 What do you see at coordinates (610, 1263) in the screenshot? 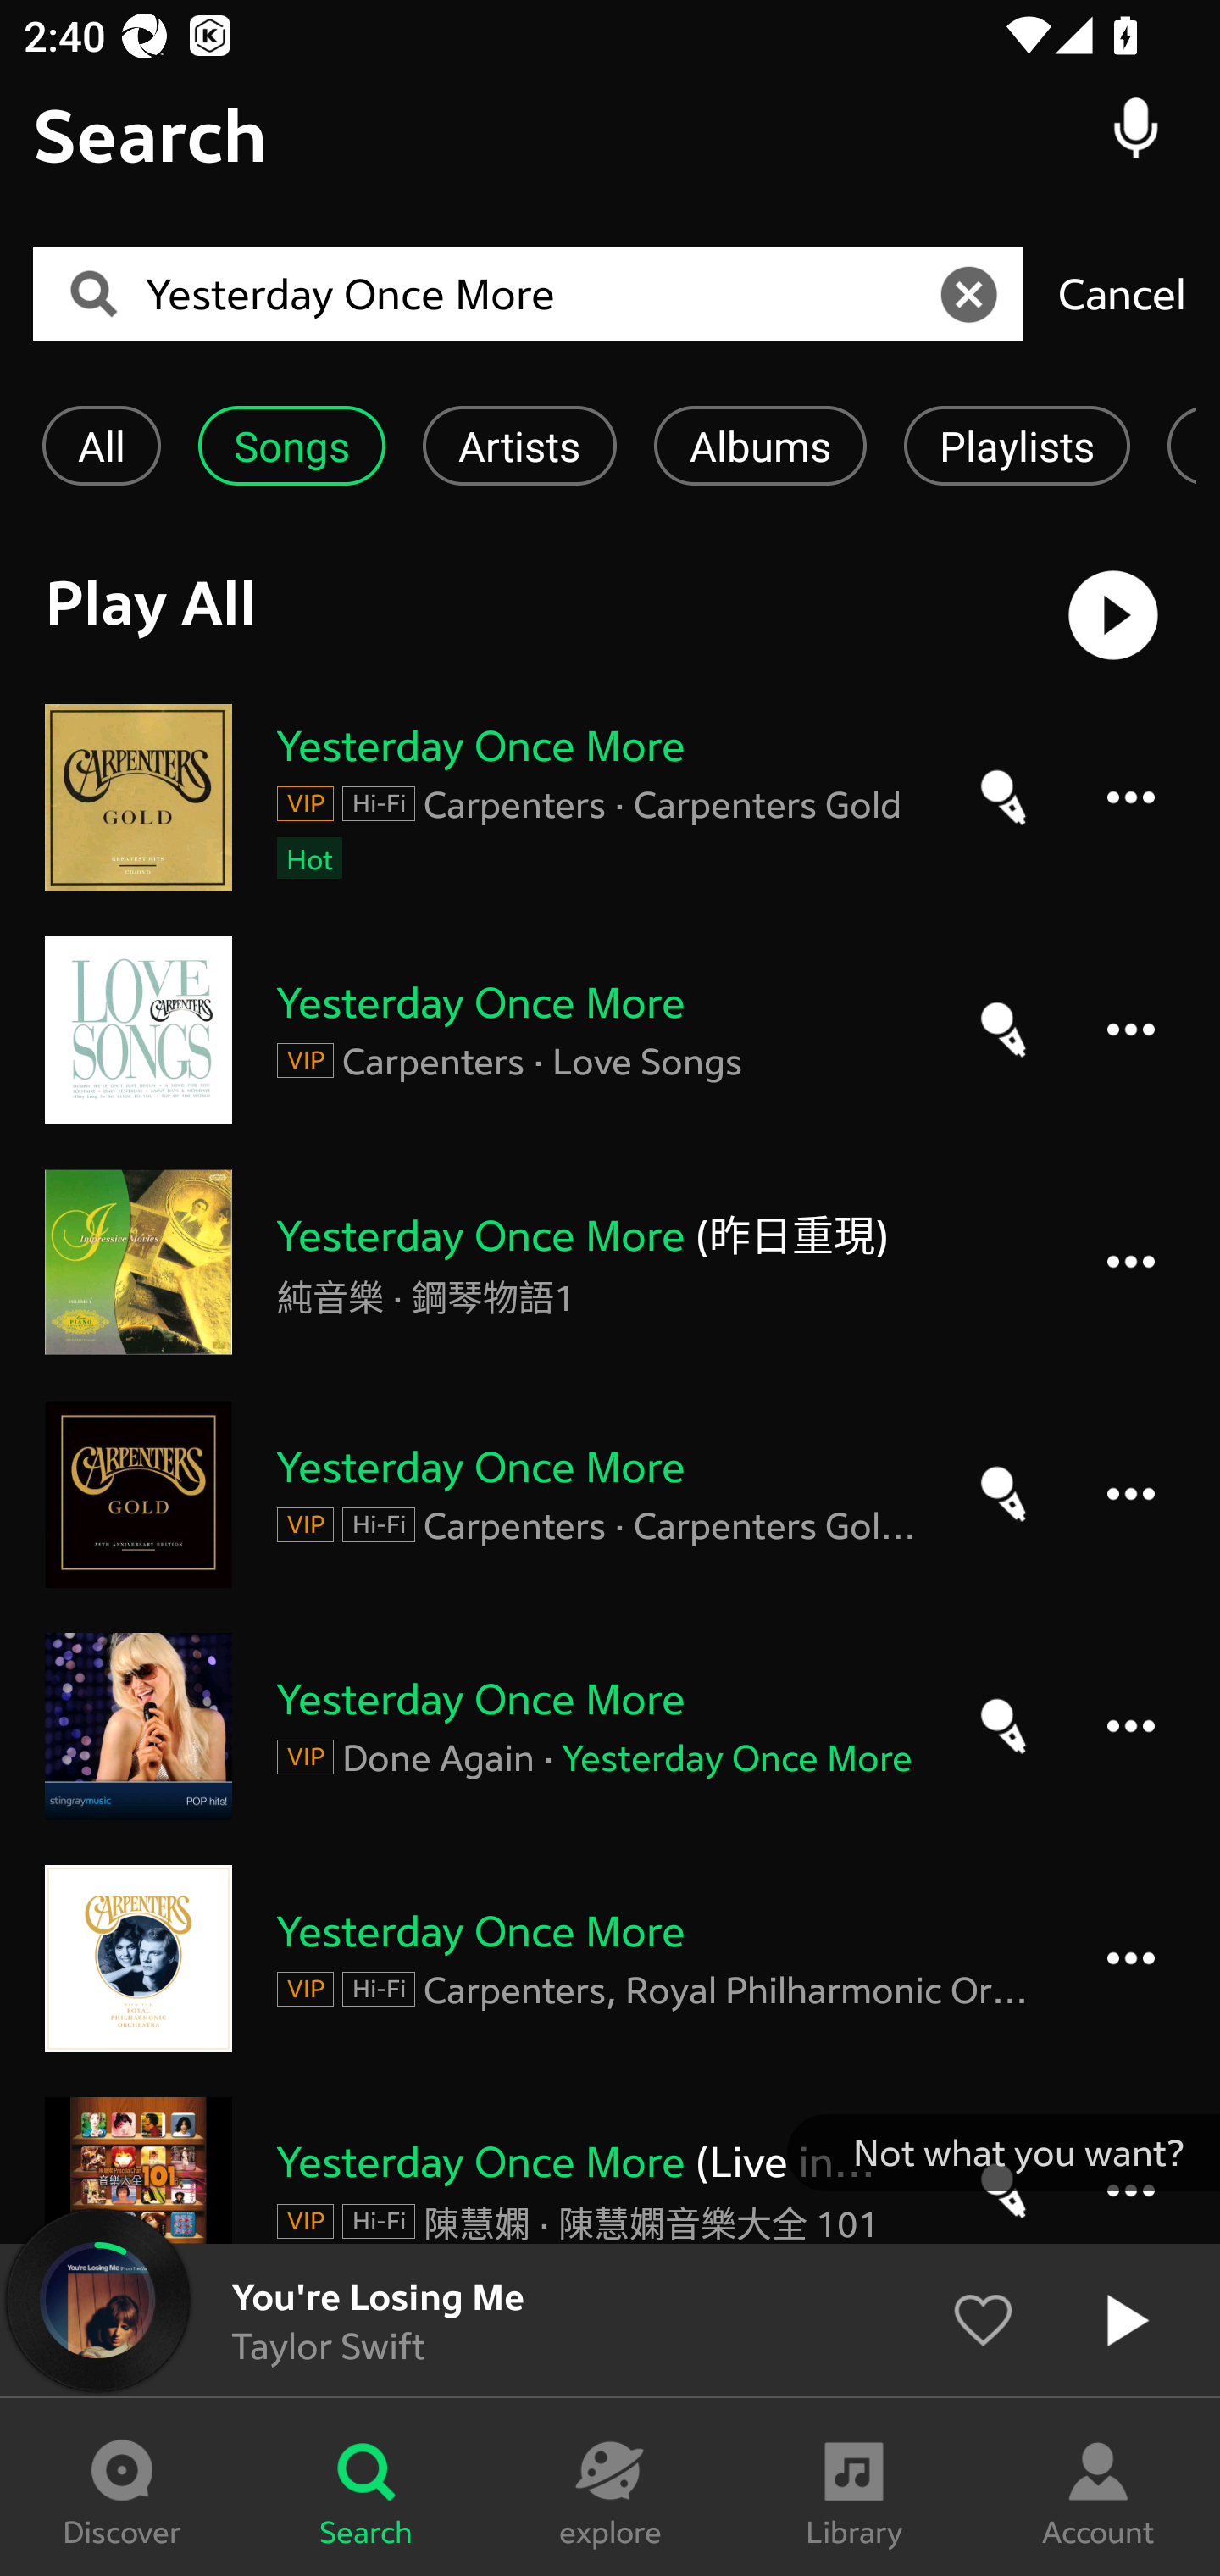
I see `Yesterday Once More (昨日重現) 純音樂 · 鋼琴物語1` at bounding box center [610, 1263].